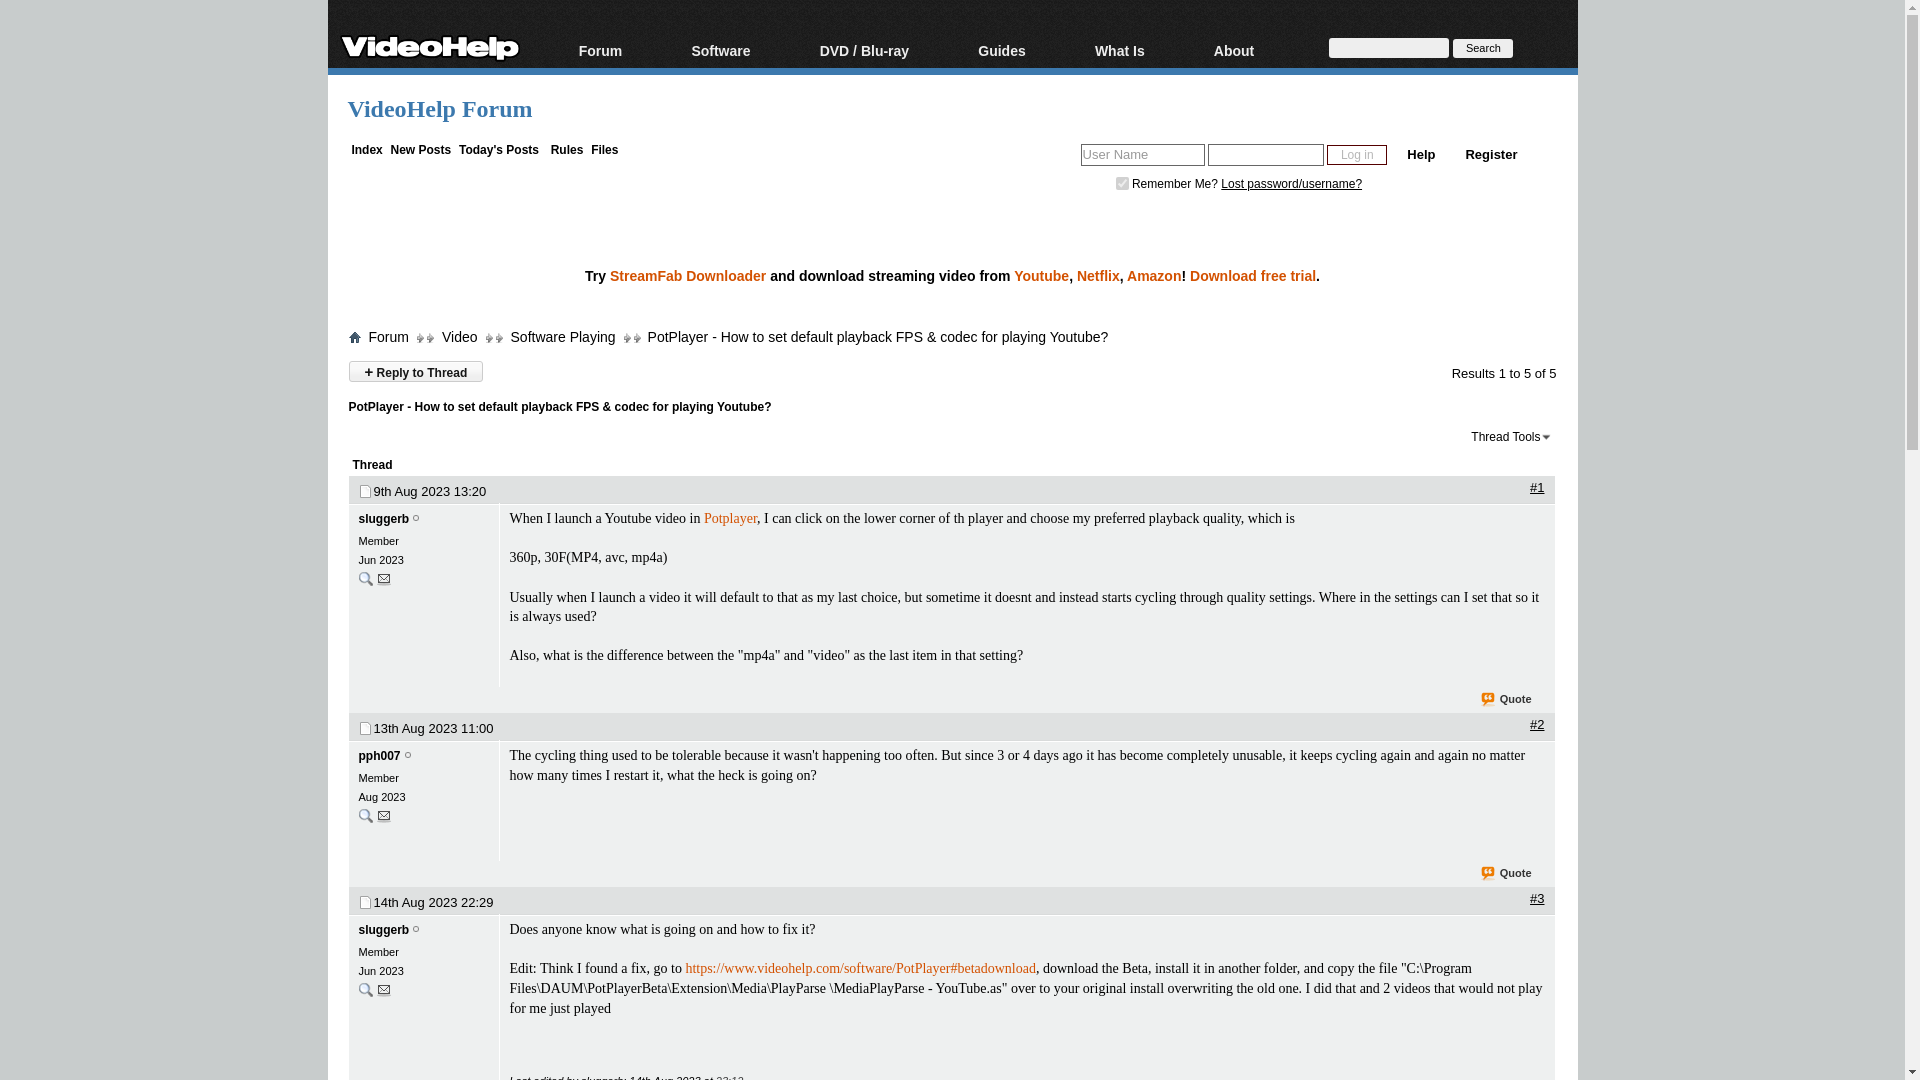 This screenshot has height=1080, width=1920. Describe the element at coordinates (498, 149) in the screenshot. I see `Today's Posts` at that location.